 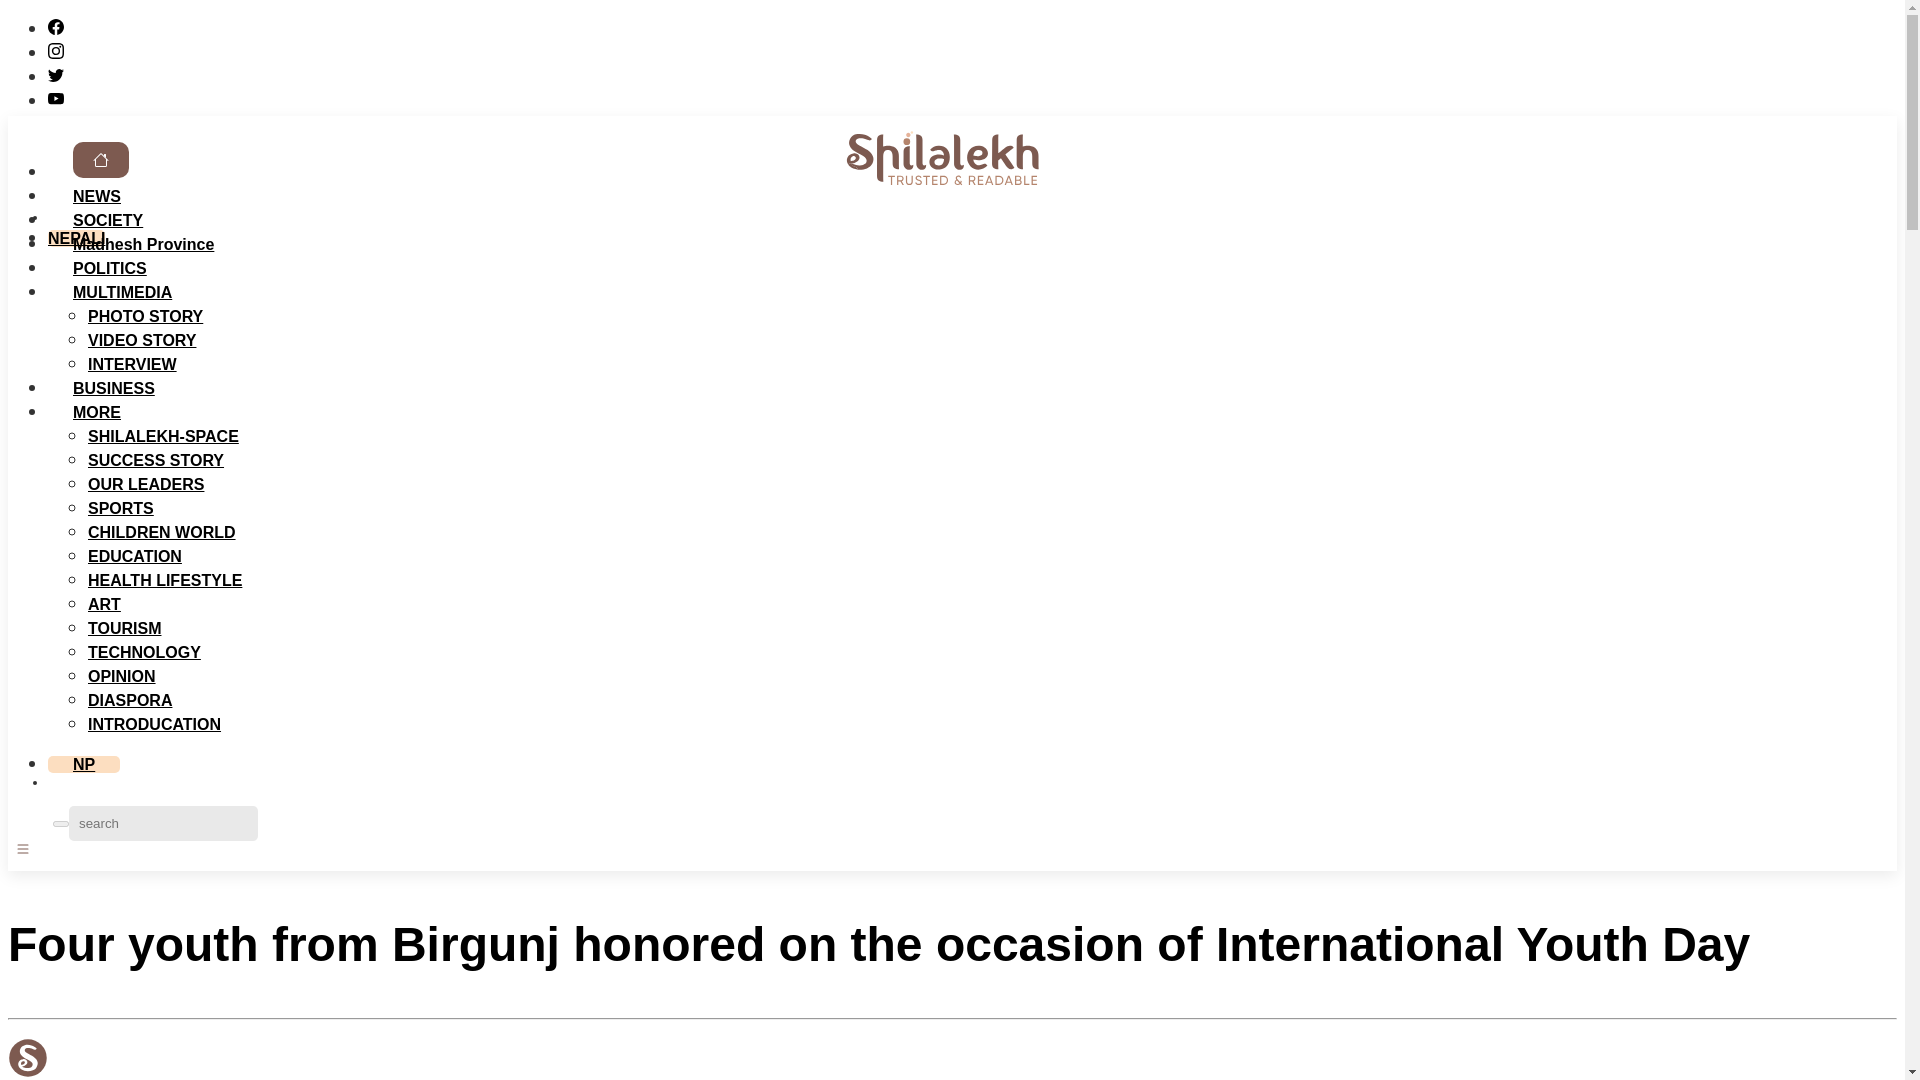 What do you see at coordinates (130, 700) in the screenshot?
I see `DIASPORA` at bounding box center [130, 700].